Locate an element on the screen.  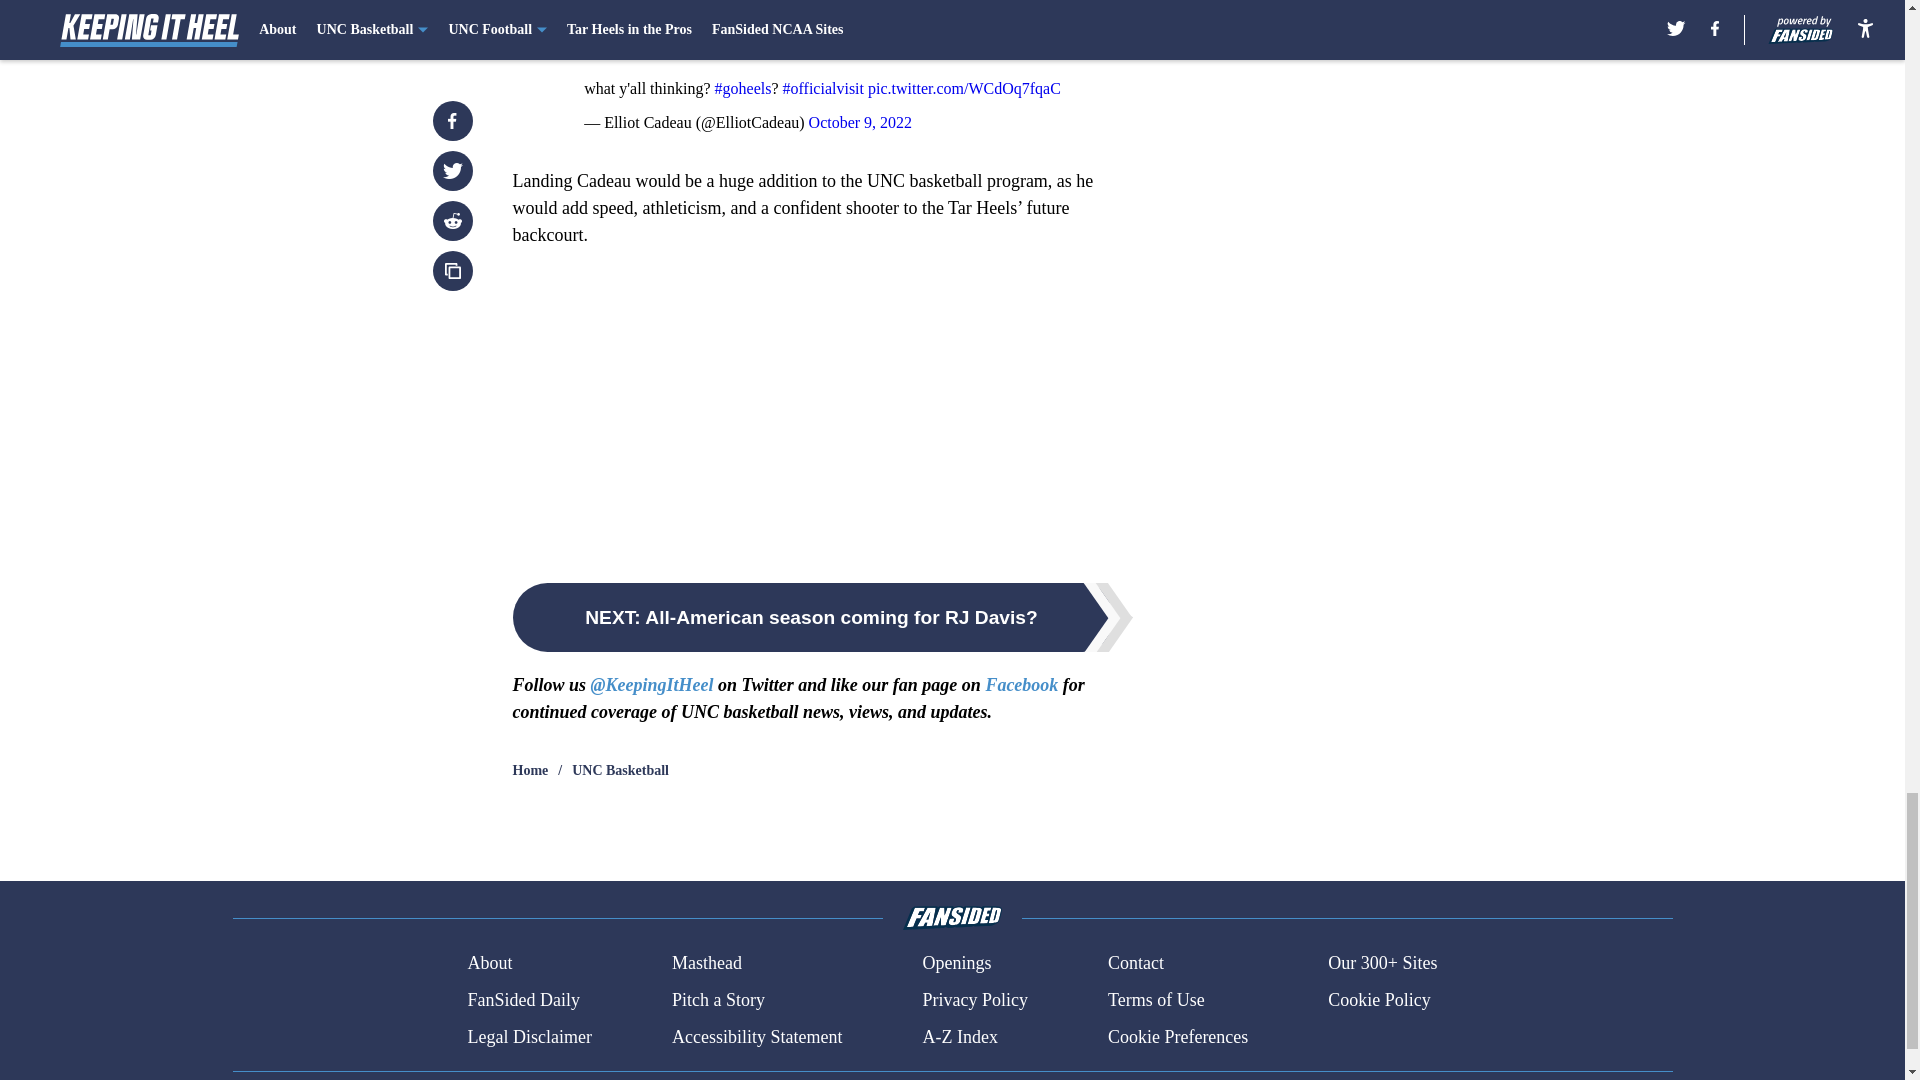
Facebook is located at coordinates (1020, 685).